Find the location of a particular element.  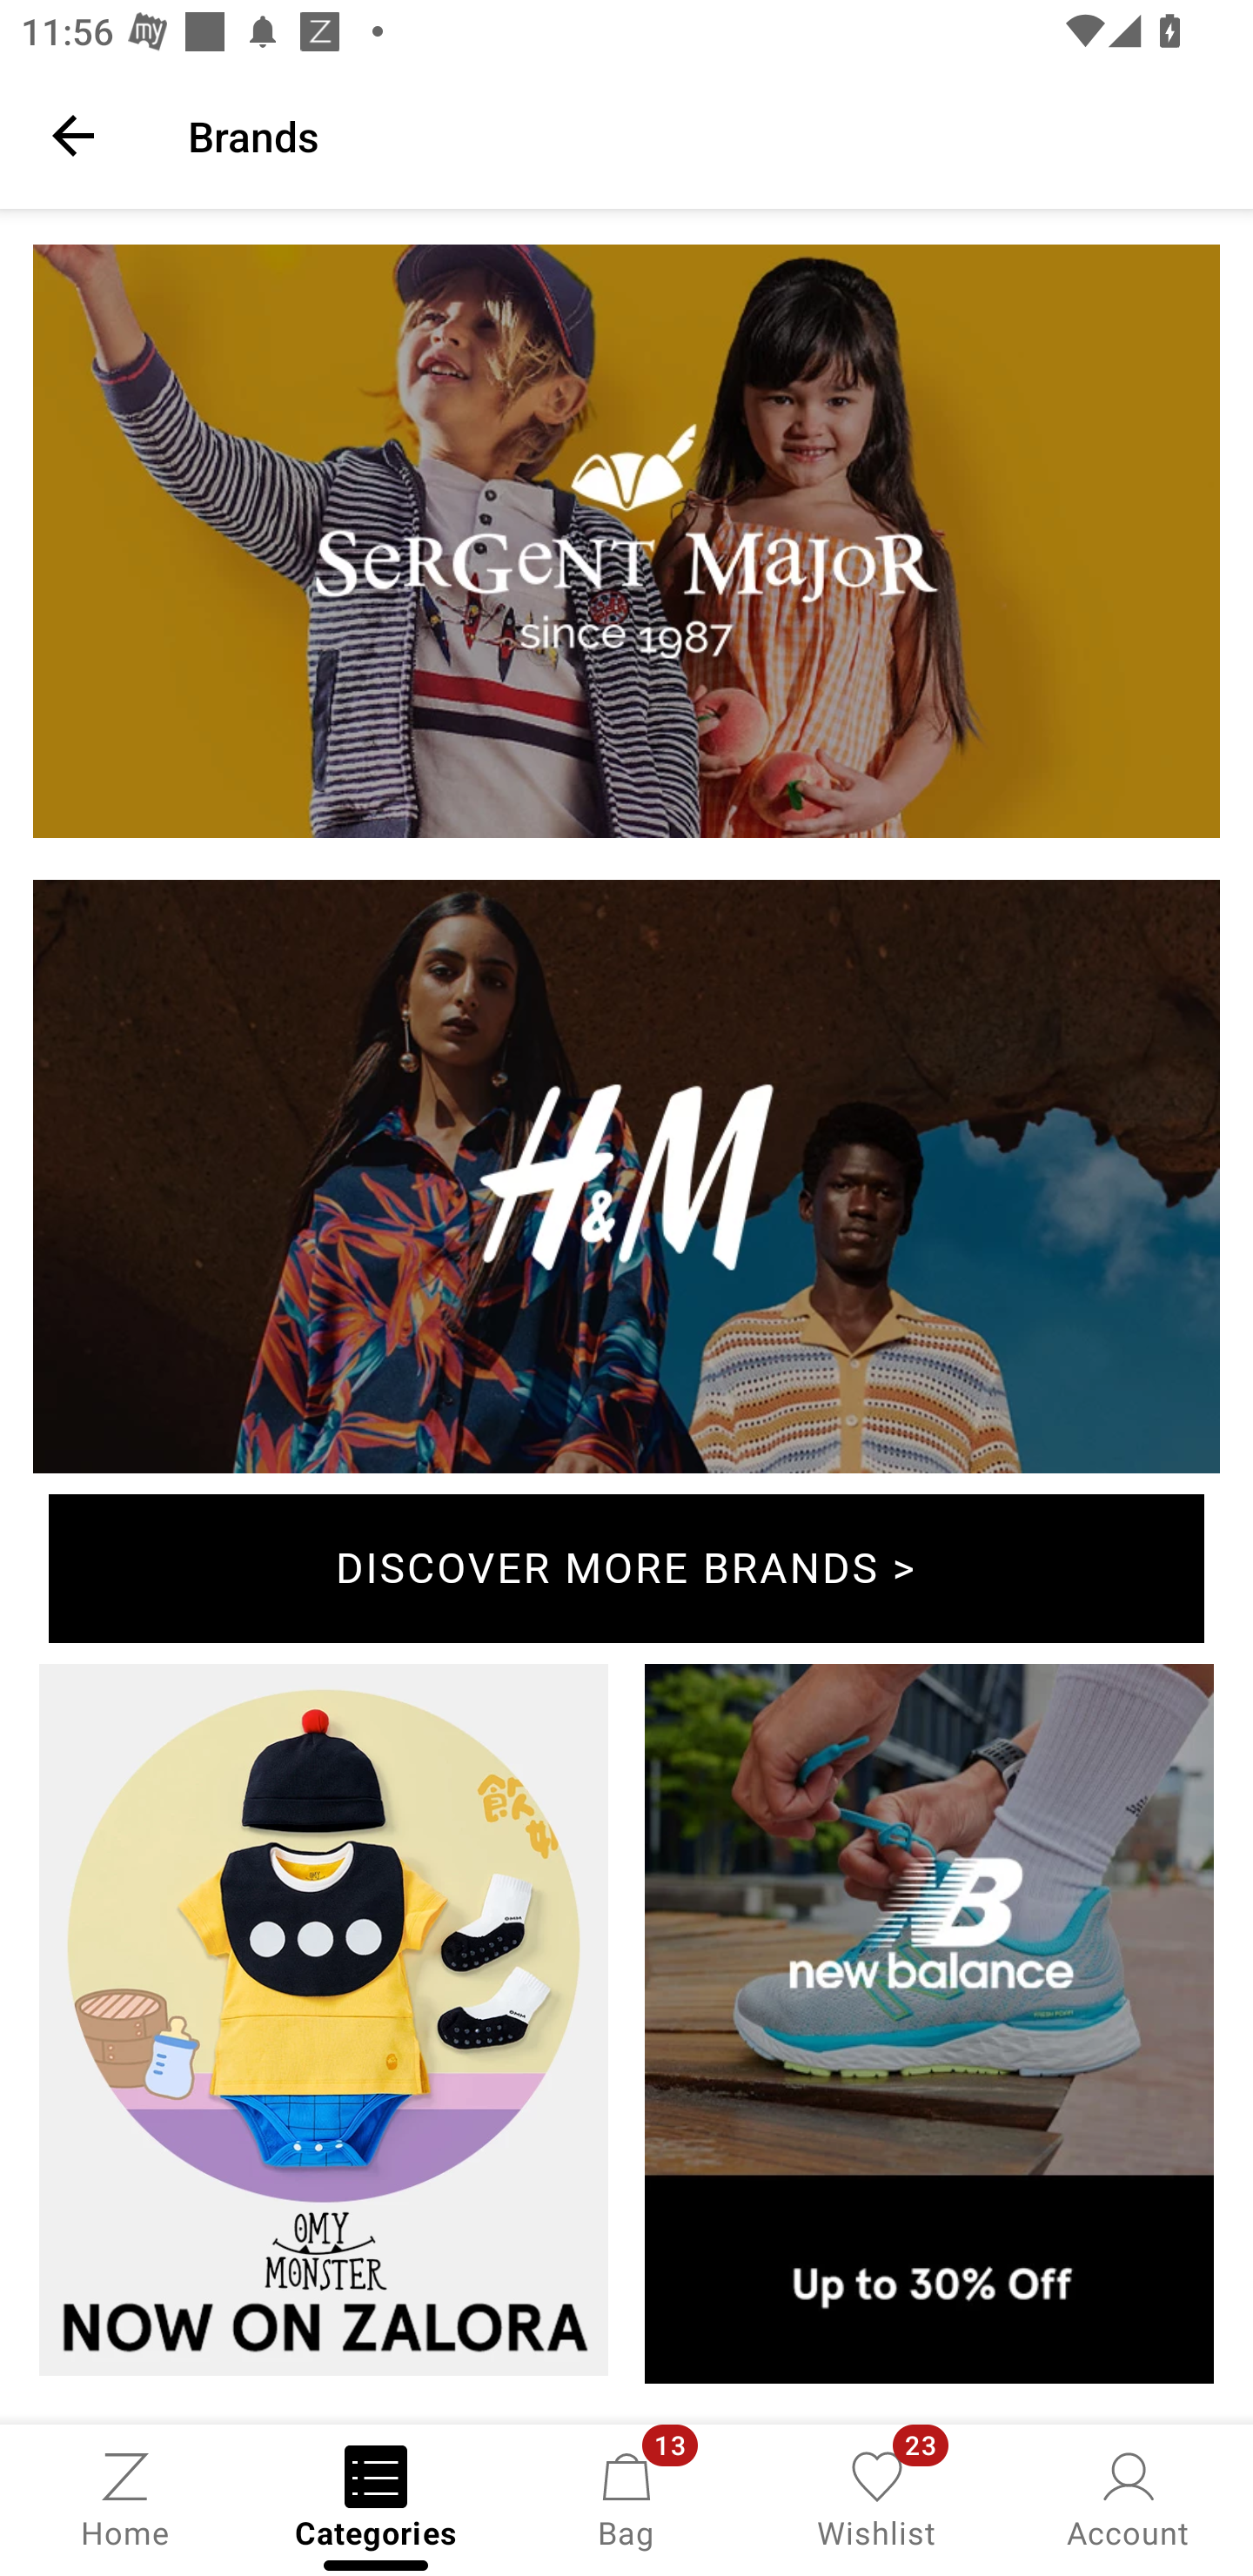

DISCOVER MORE BRANDS > is located at coordinates (626, 1570).